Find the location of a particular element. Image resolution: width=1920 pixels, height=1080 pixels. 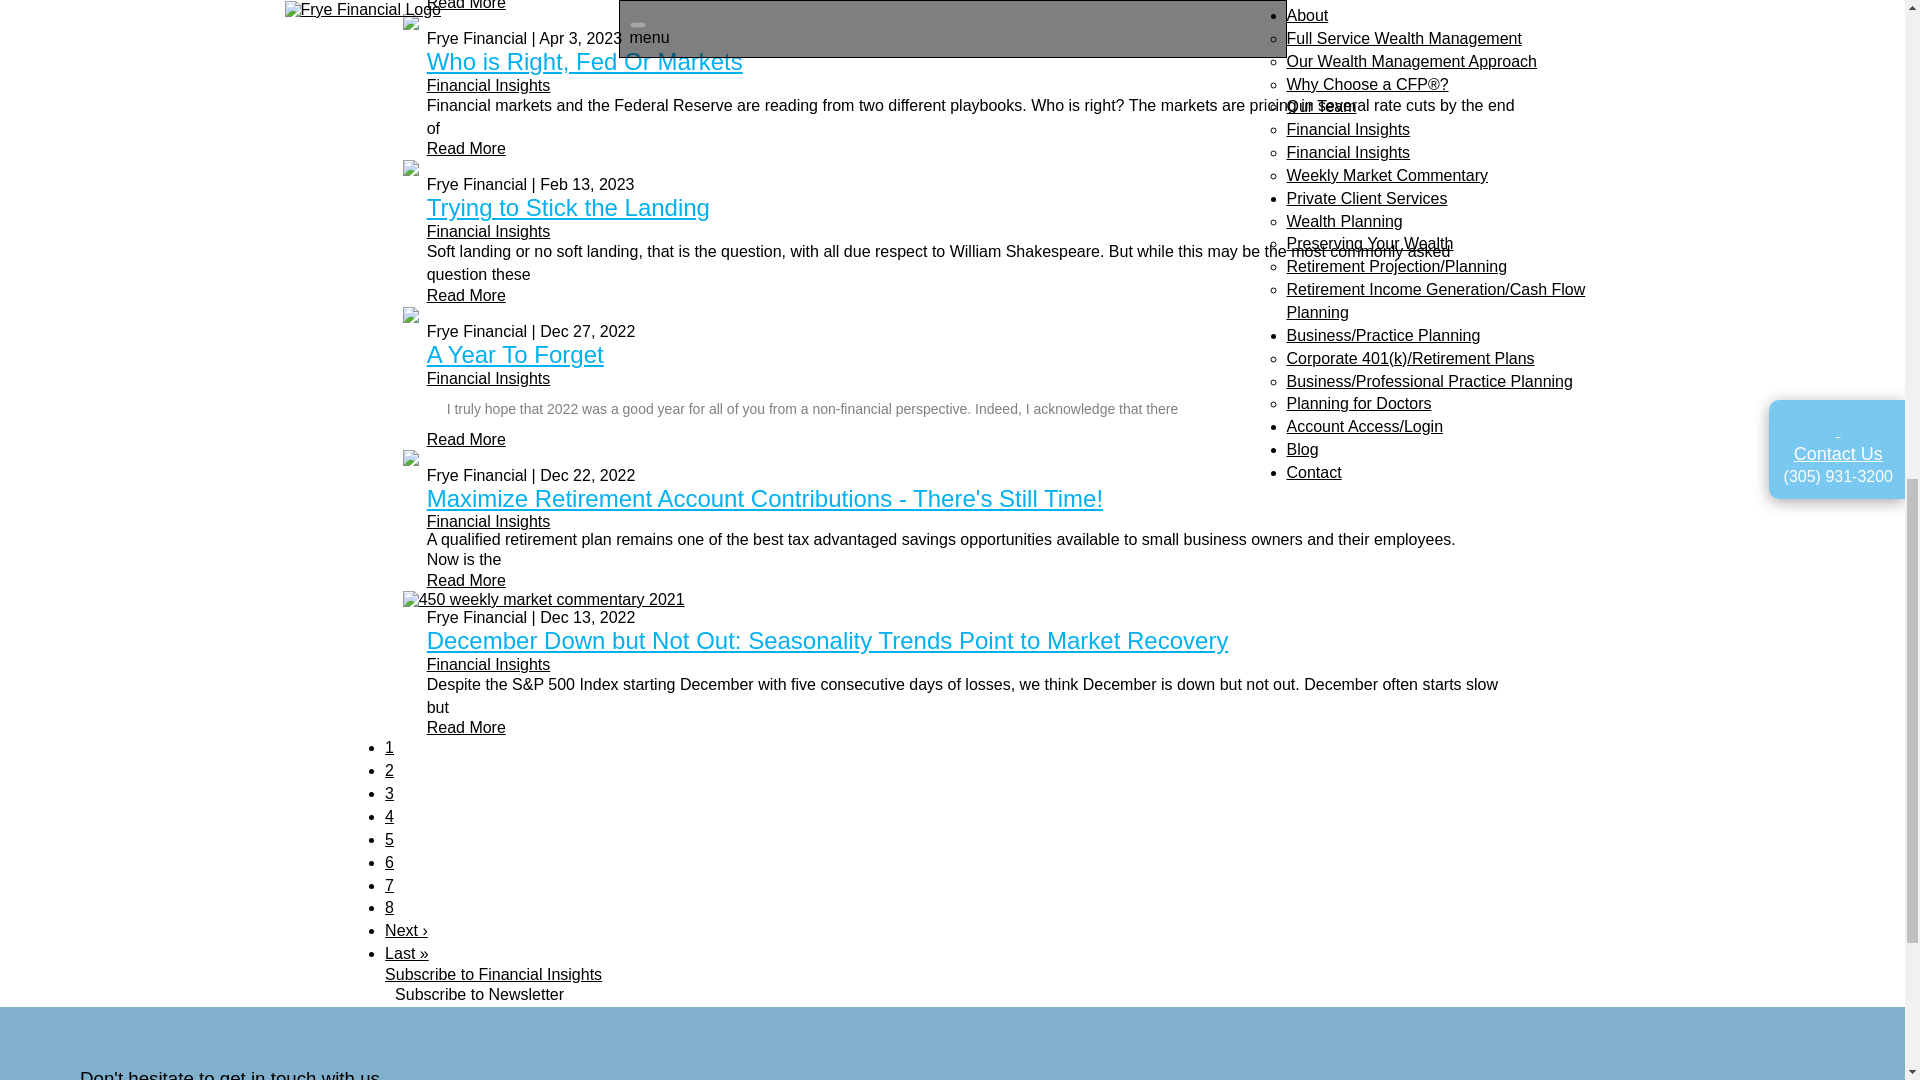

450 weekly market commentary 2021 is located at coordinates (544, 600).